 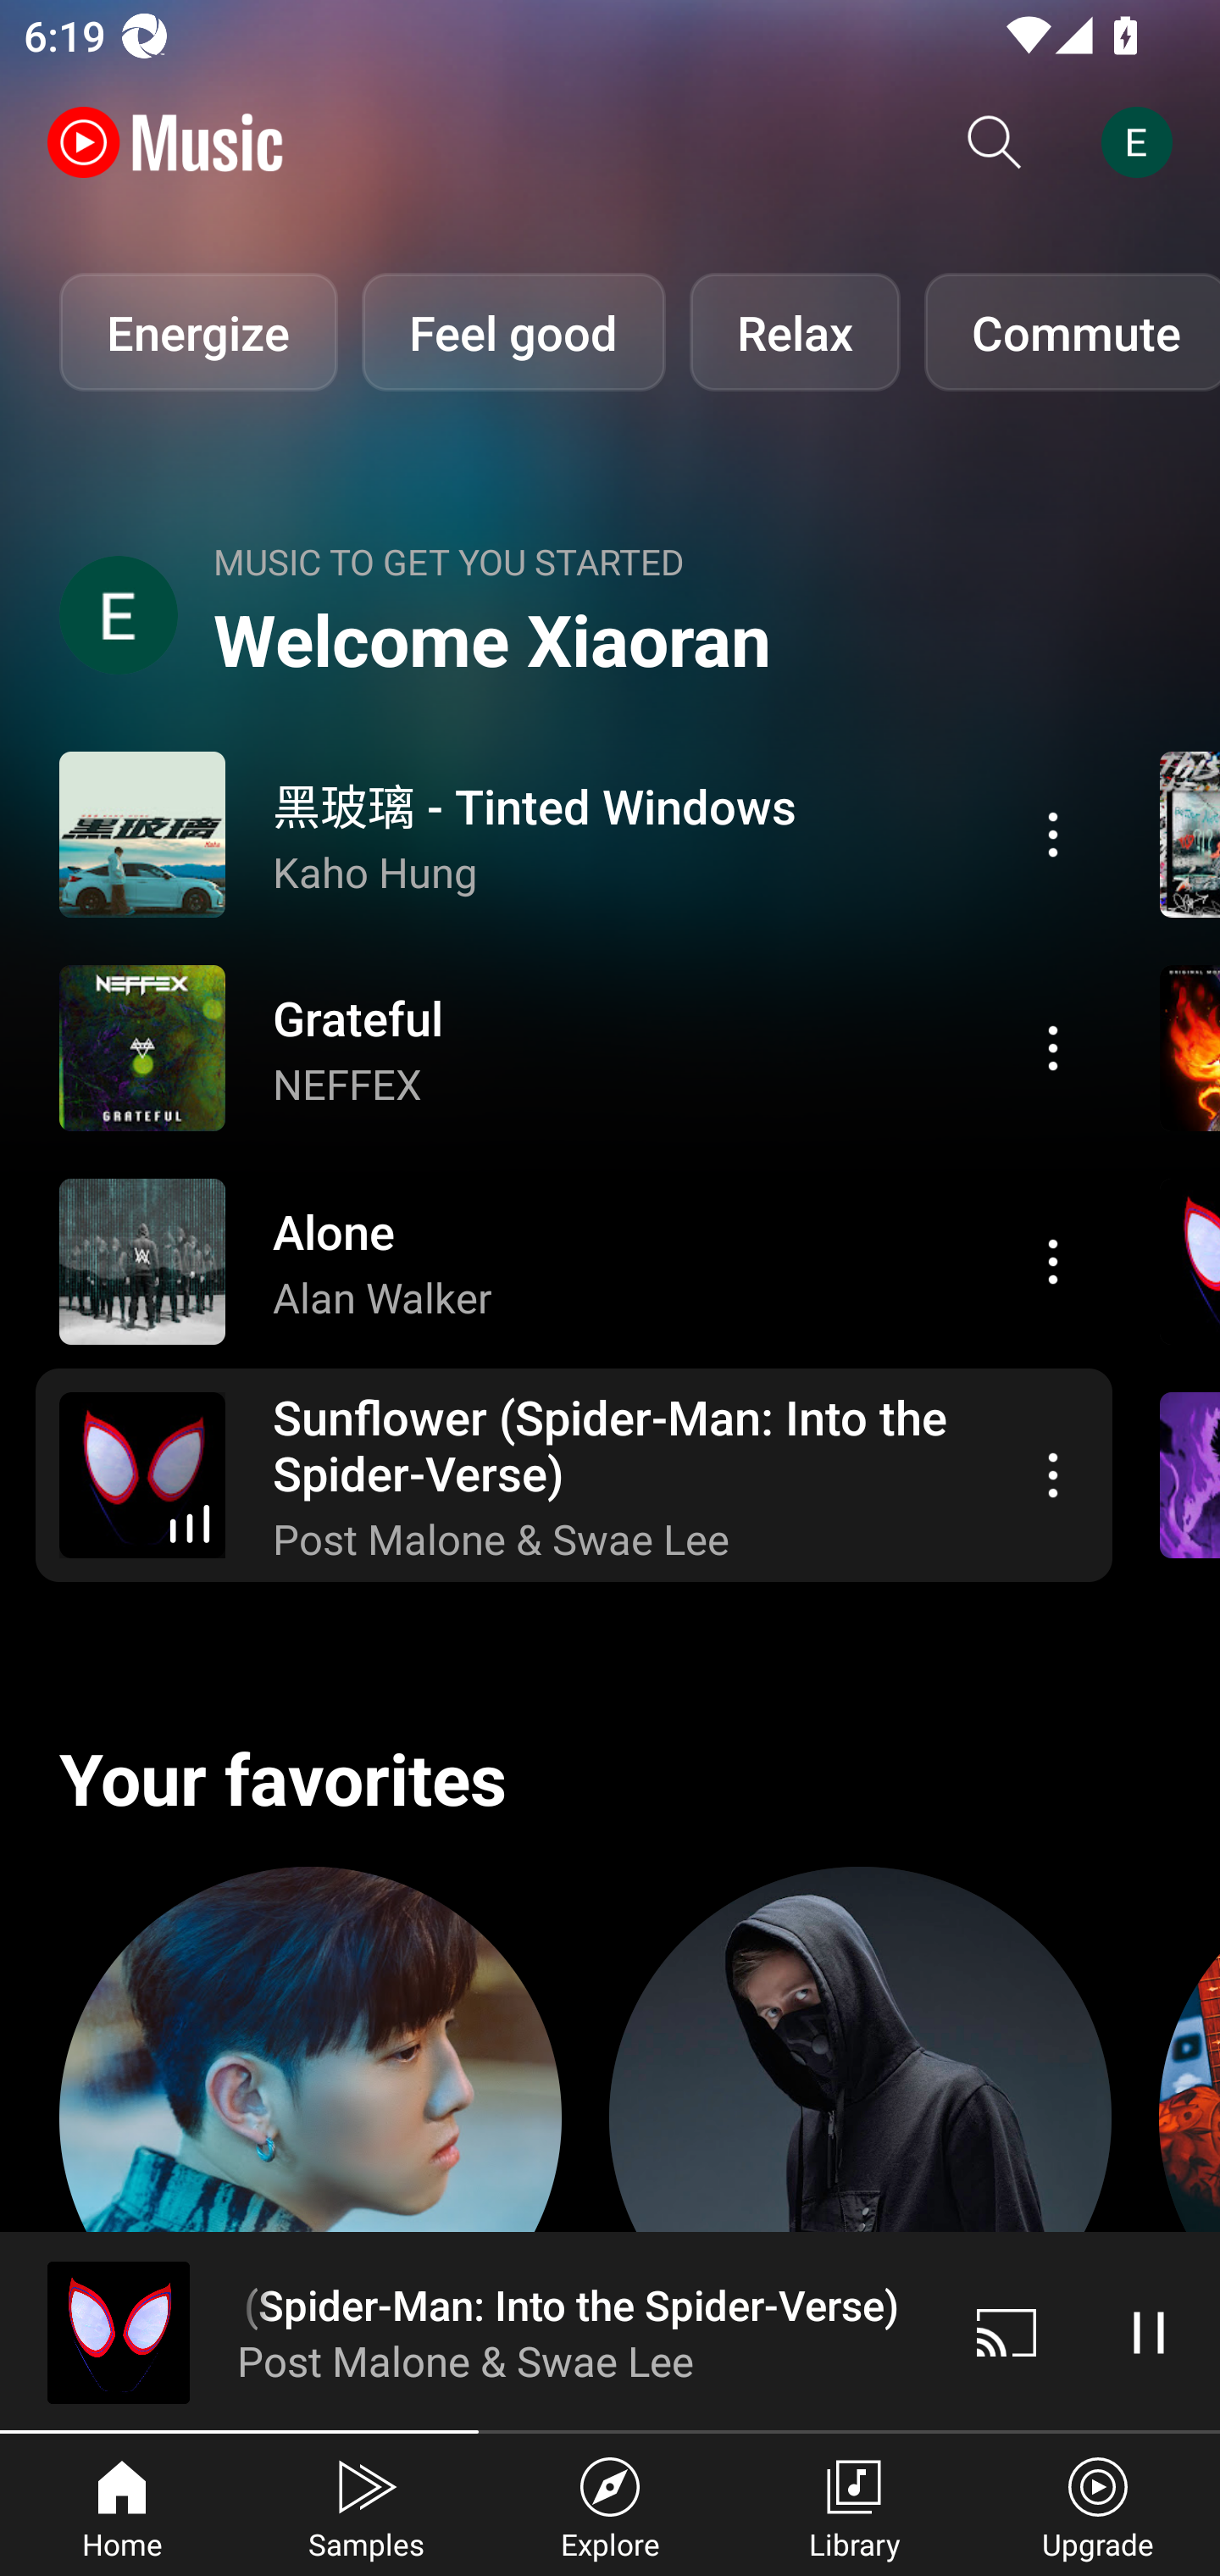 What do you see at coordinates (1006, 2332) in the screenshot?
I see `Cast. Disconnected` at bounding box center [1006, 2332].